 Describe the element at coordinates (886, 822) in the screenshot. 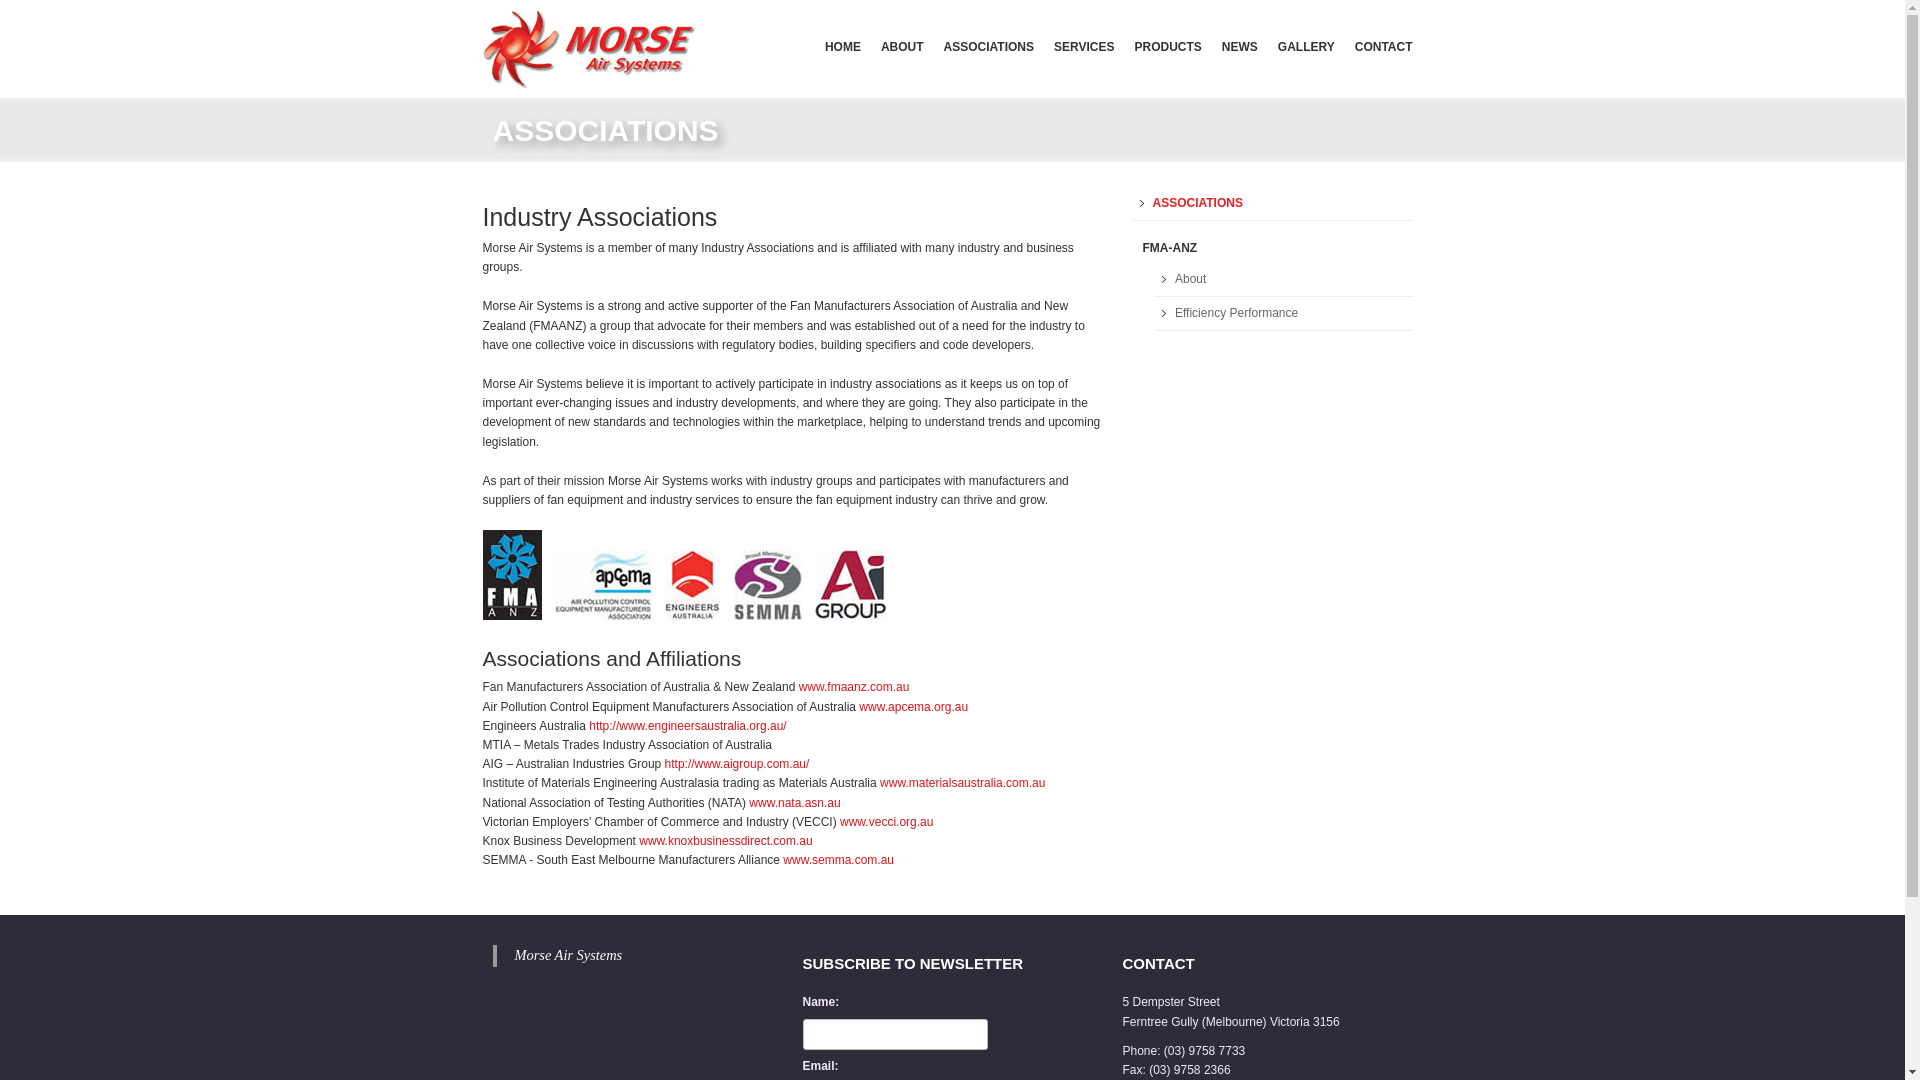

I see `www.vecci.org.au` at that location.